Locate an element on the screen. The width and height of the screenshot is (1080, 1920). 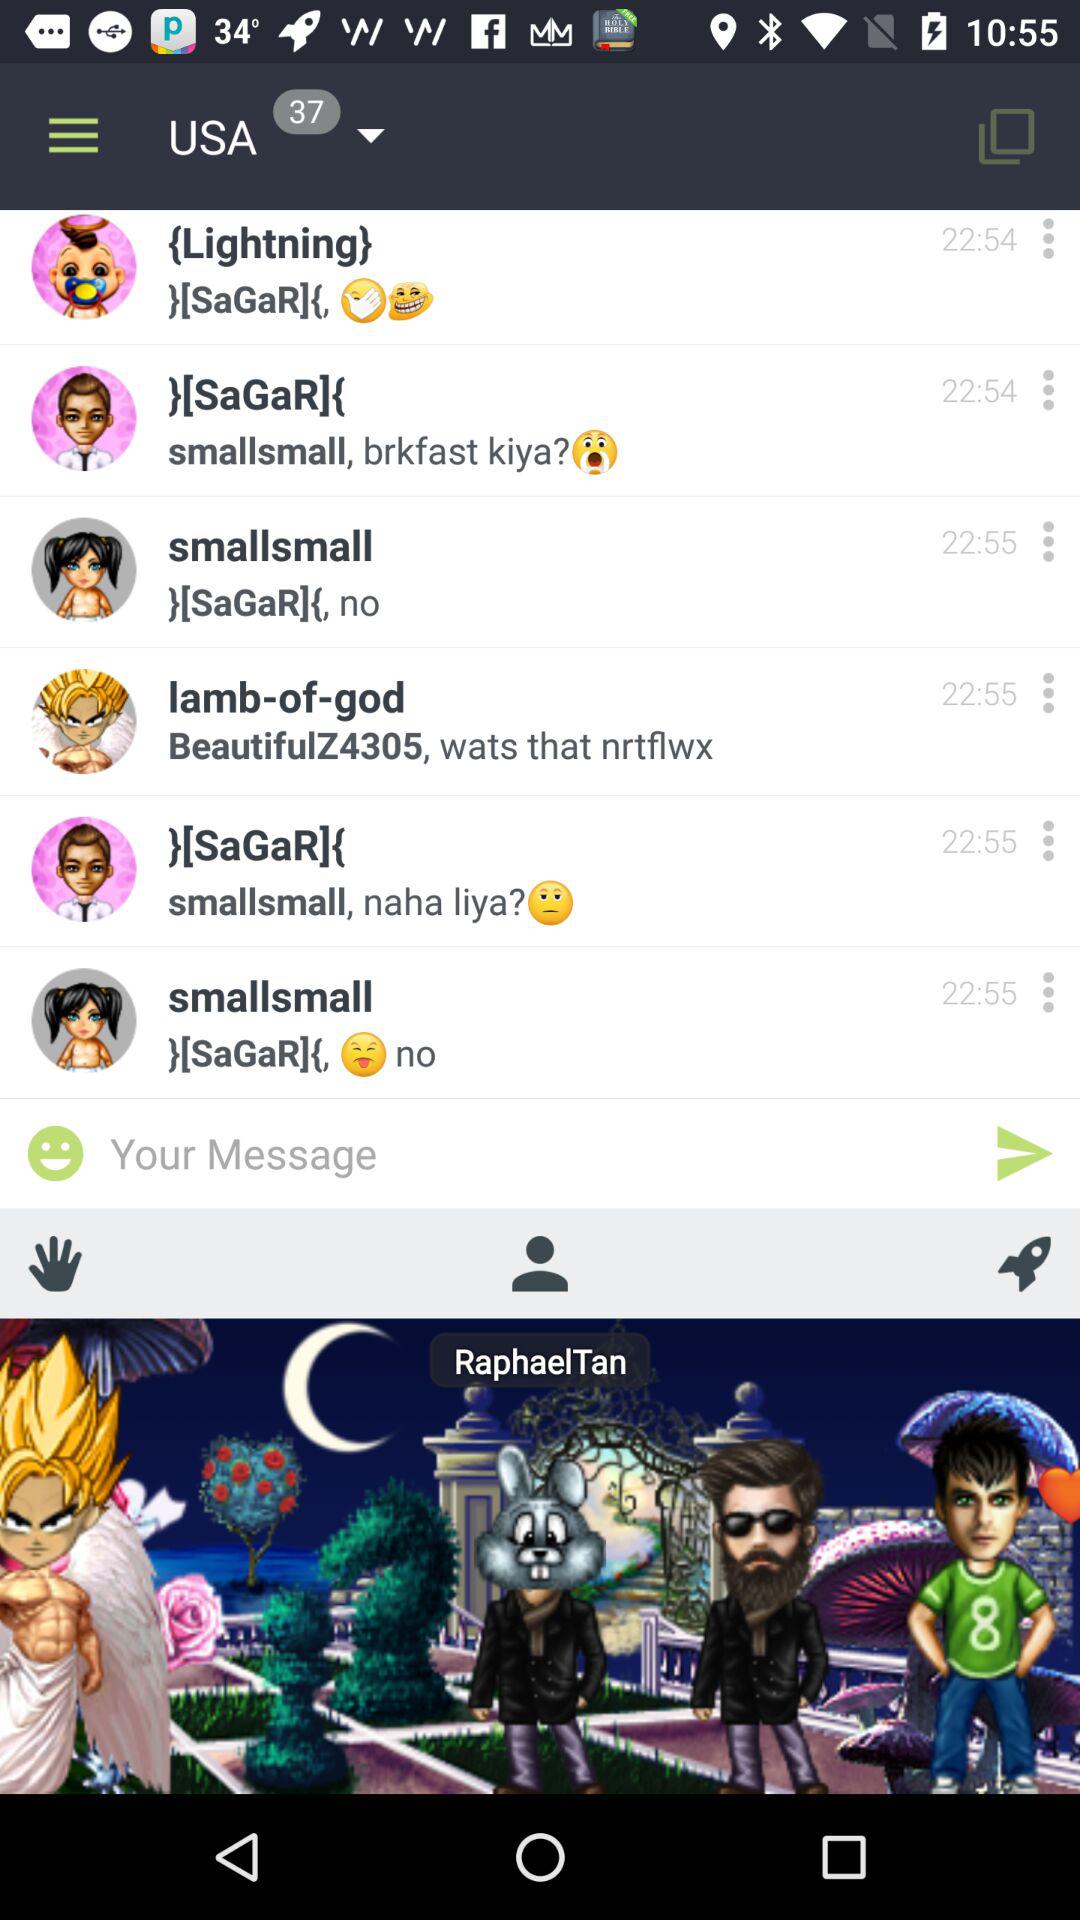
upload icon is located at coordinates (1024, 1263).